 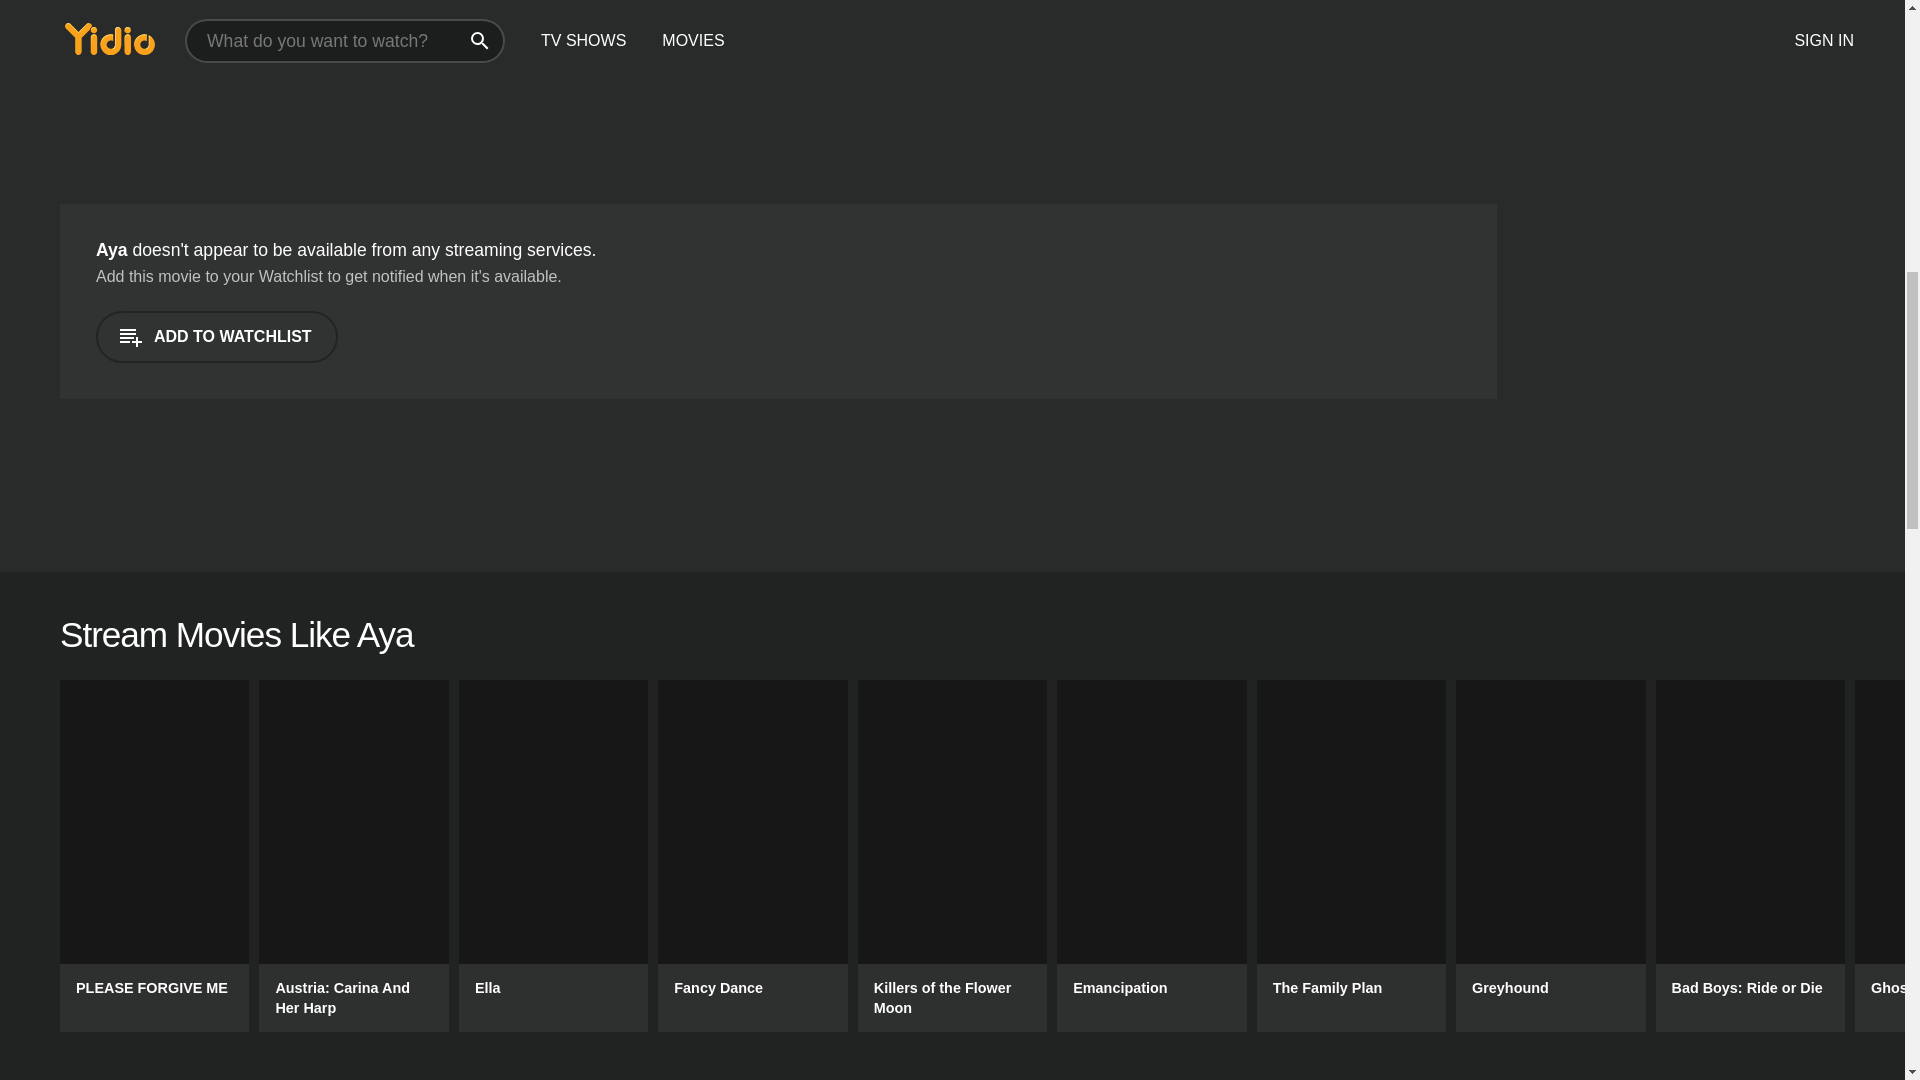 What do you see at coordinates (292, 84) in the screenshot?
I see `Advertisement` at bounding box center [292, 84].